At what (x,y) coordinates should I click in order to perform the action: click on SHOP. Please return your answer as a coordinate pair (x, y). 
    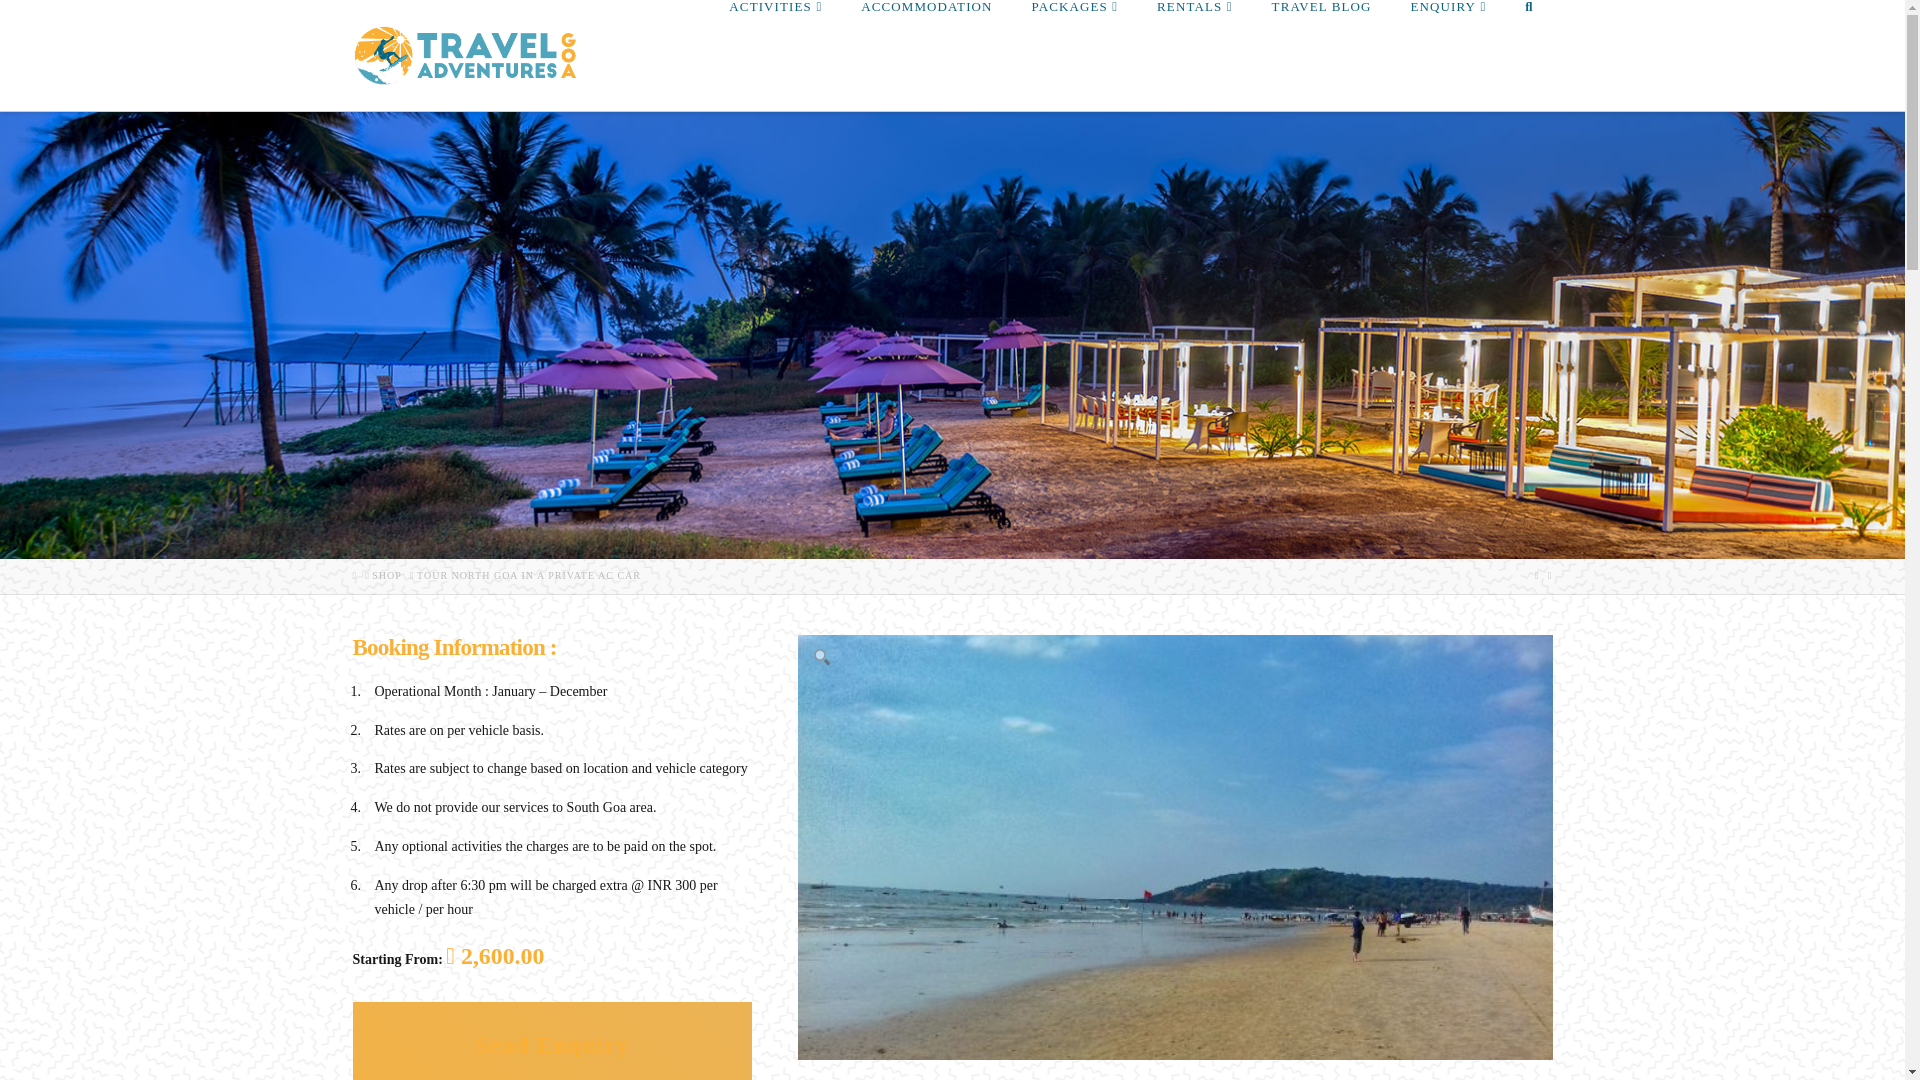
    Looking at the image, I should click on (386, 576).